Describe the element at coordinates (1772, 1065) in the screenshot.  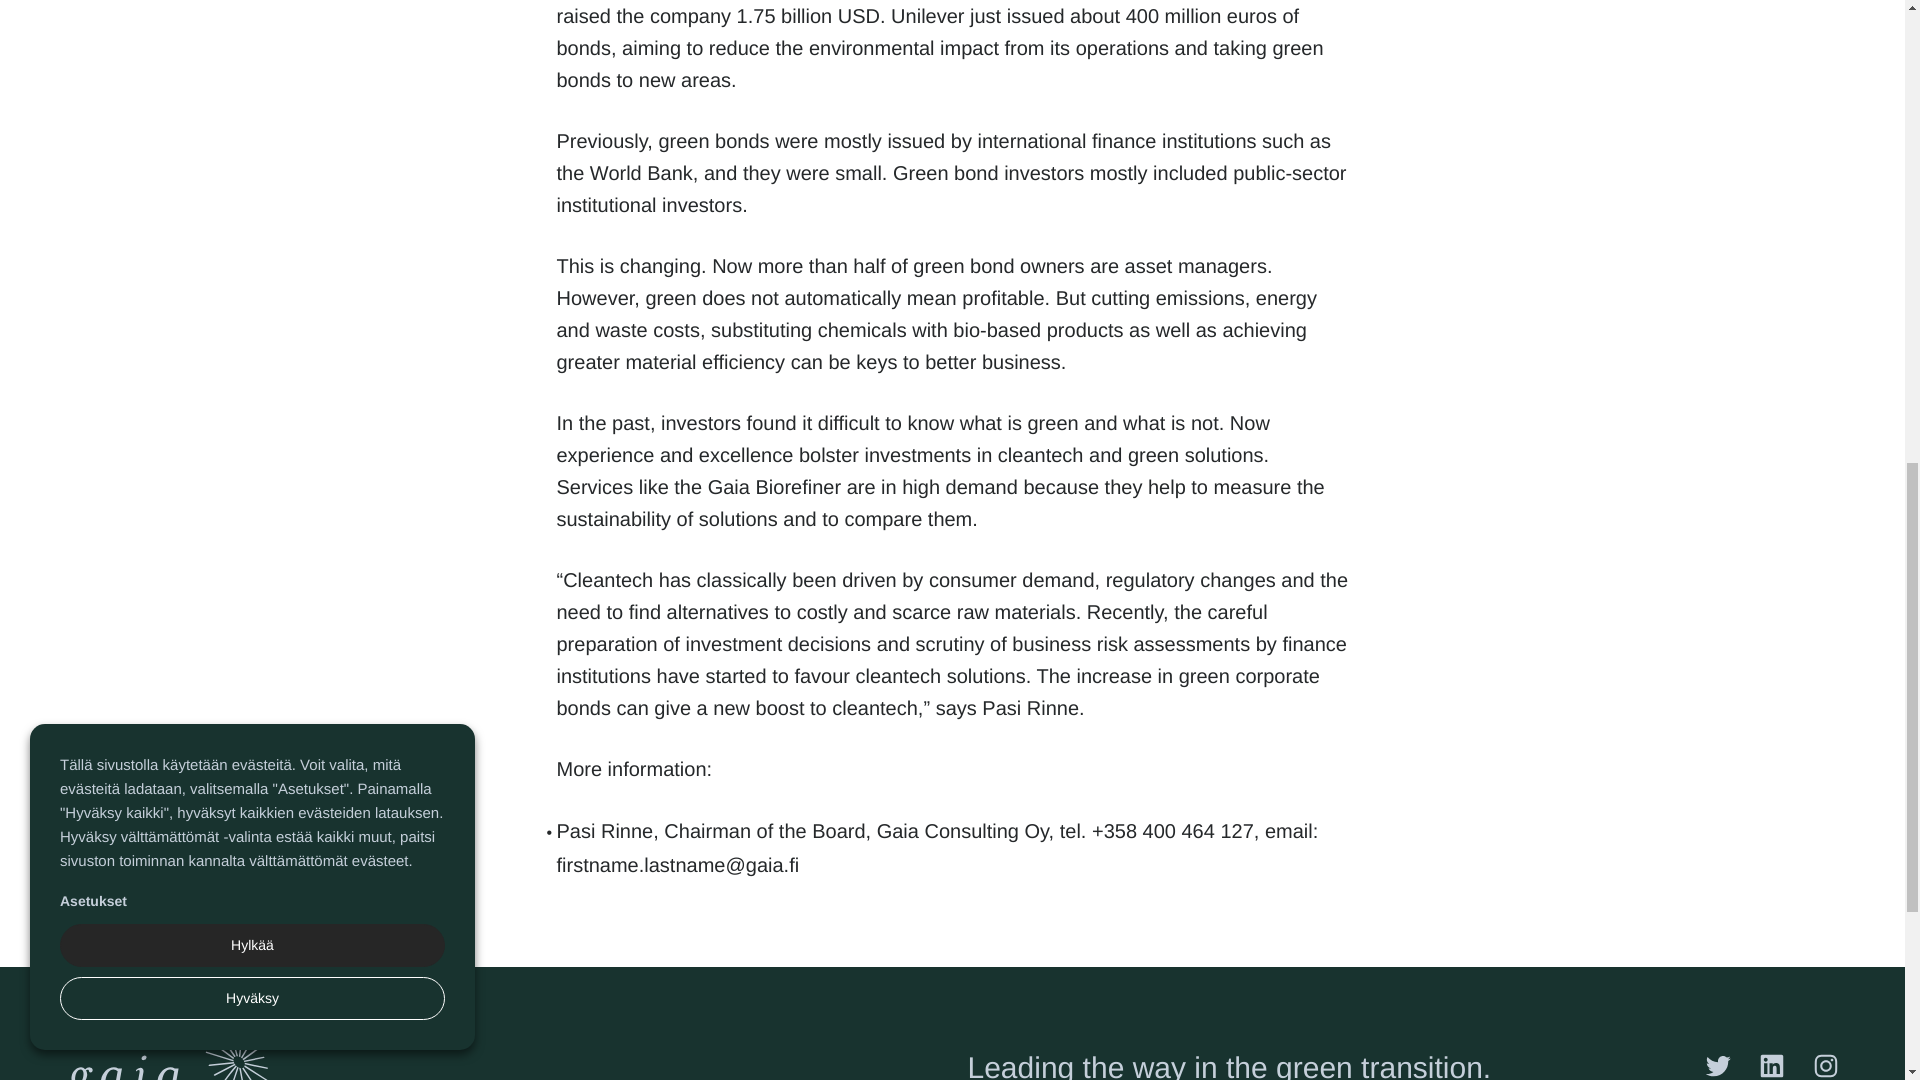
I see `LinkedIn` at that location.